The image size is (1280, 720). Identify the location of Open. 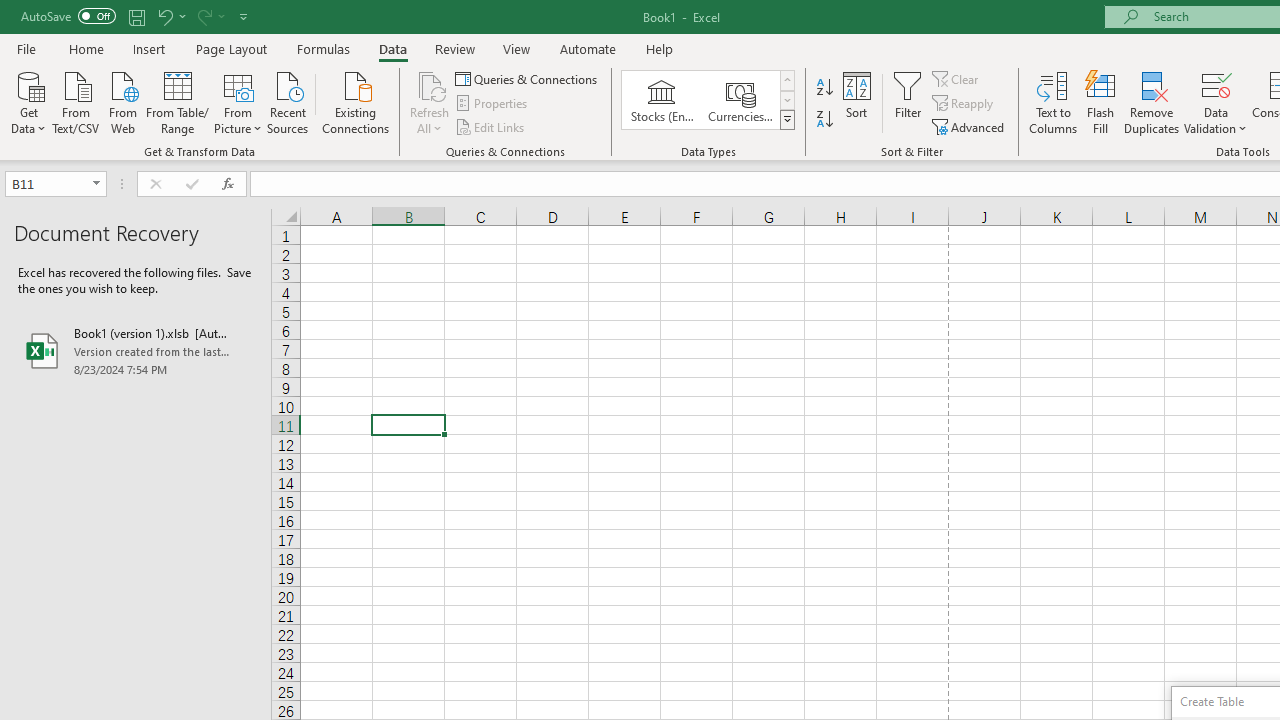
(96, 184).